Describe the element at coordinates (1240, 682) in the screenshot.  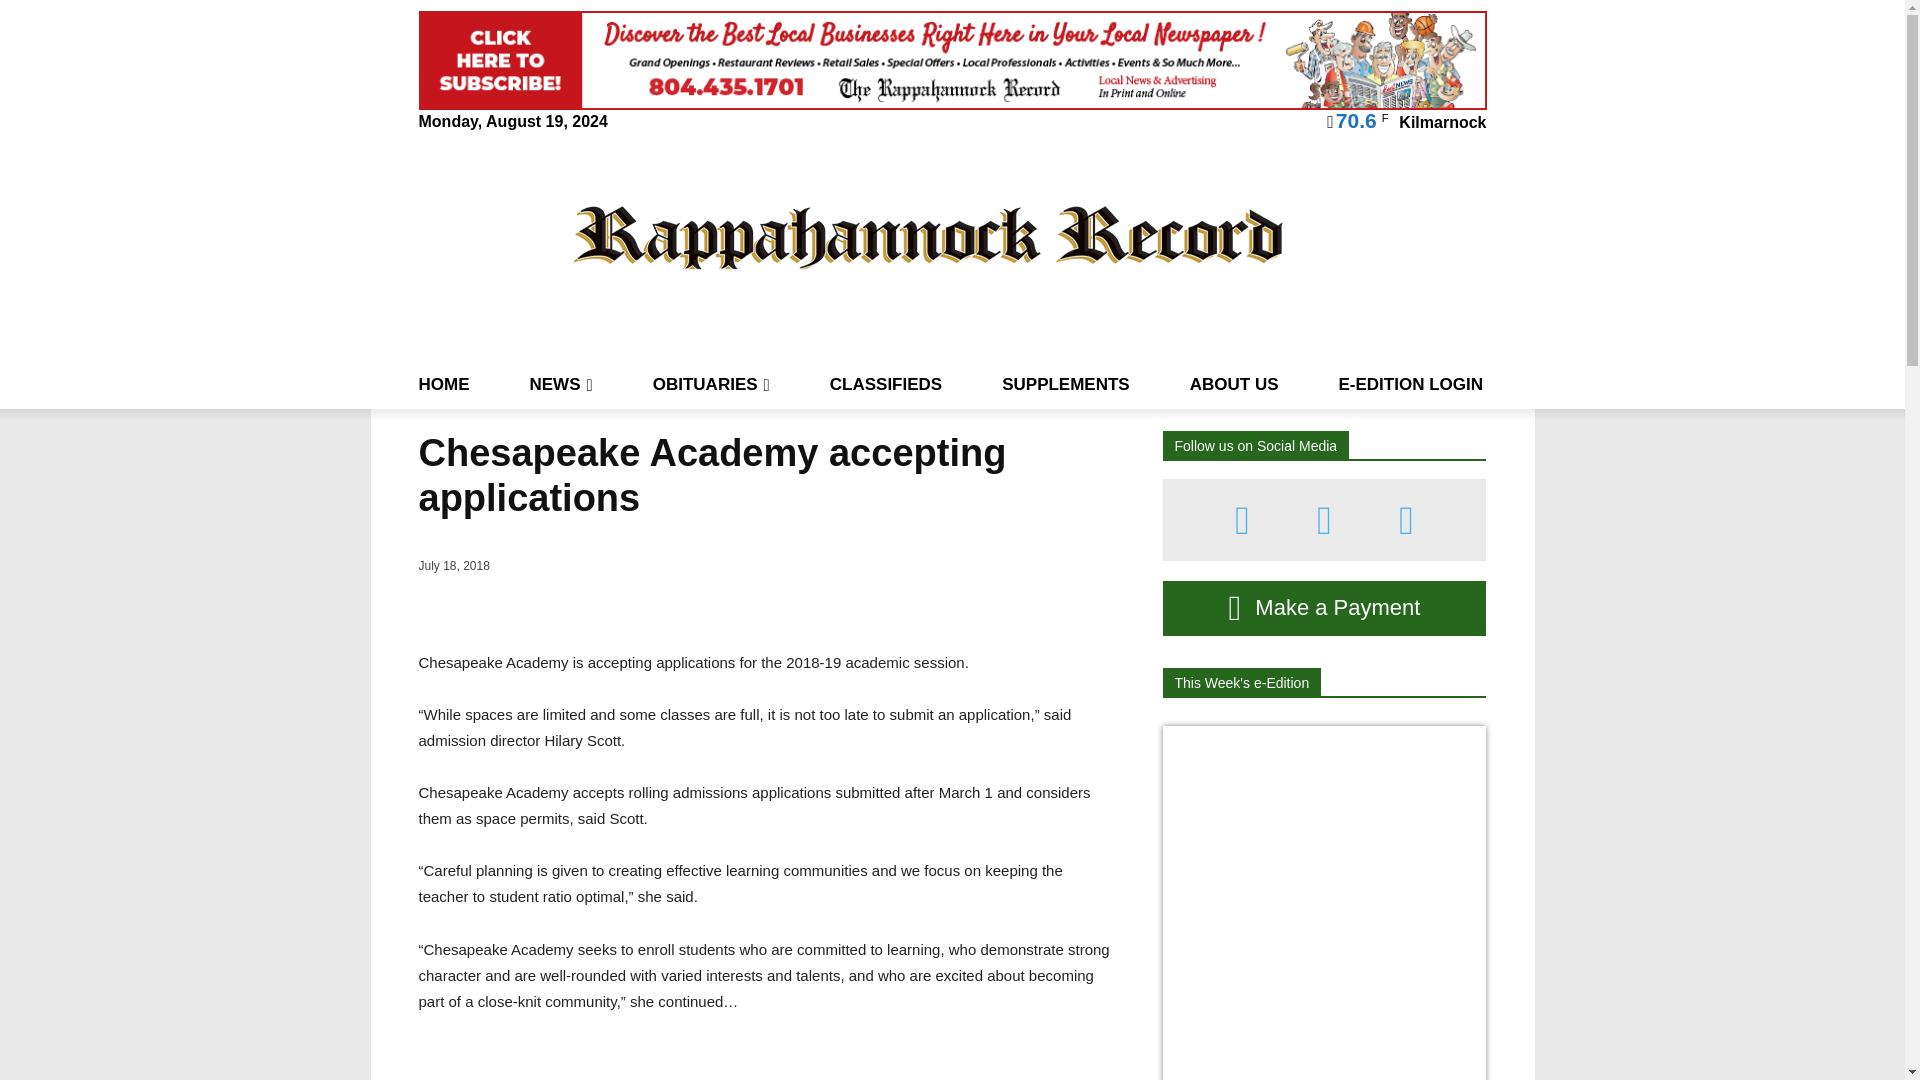
I see `This Week's e-Edition` at that location.